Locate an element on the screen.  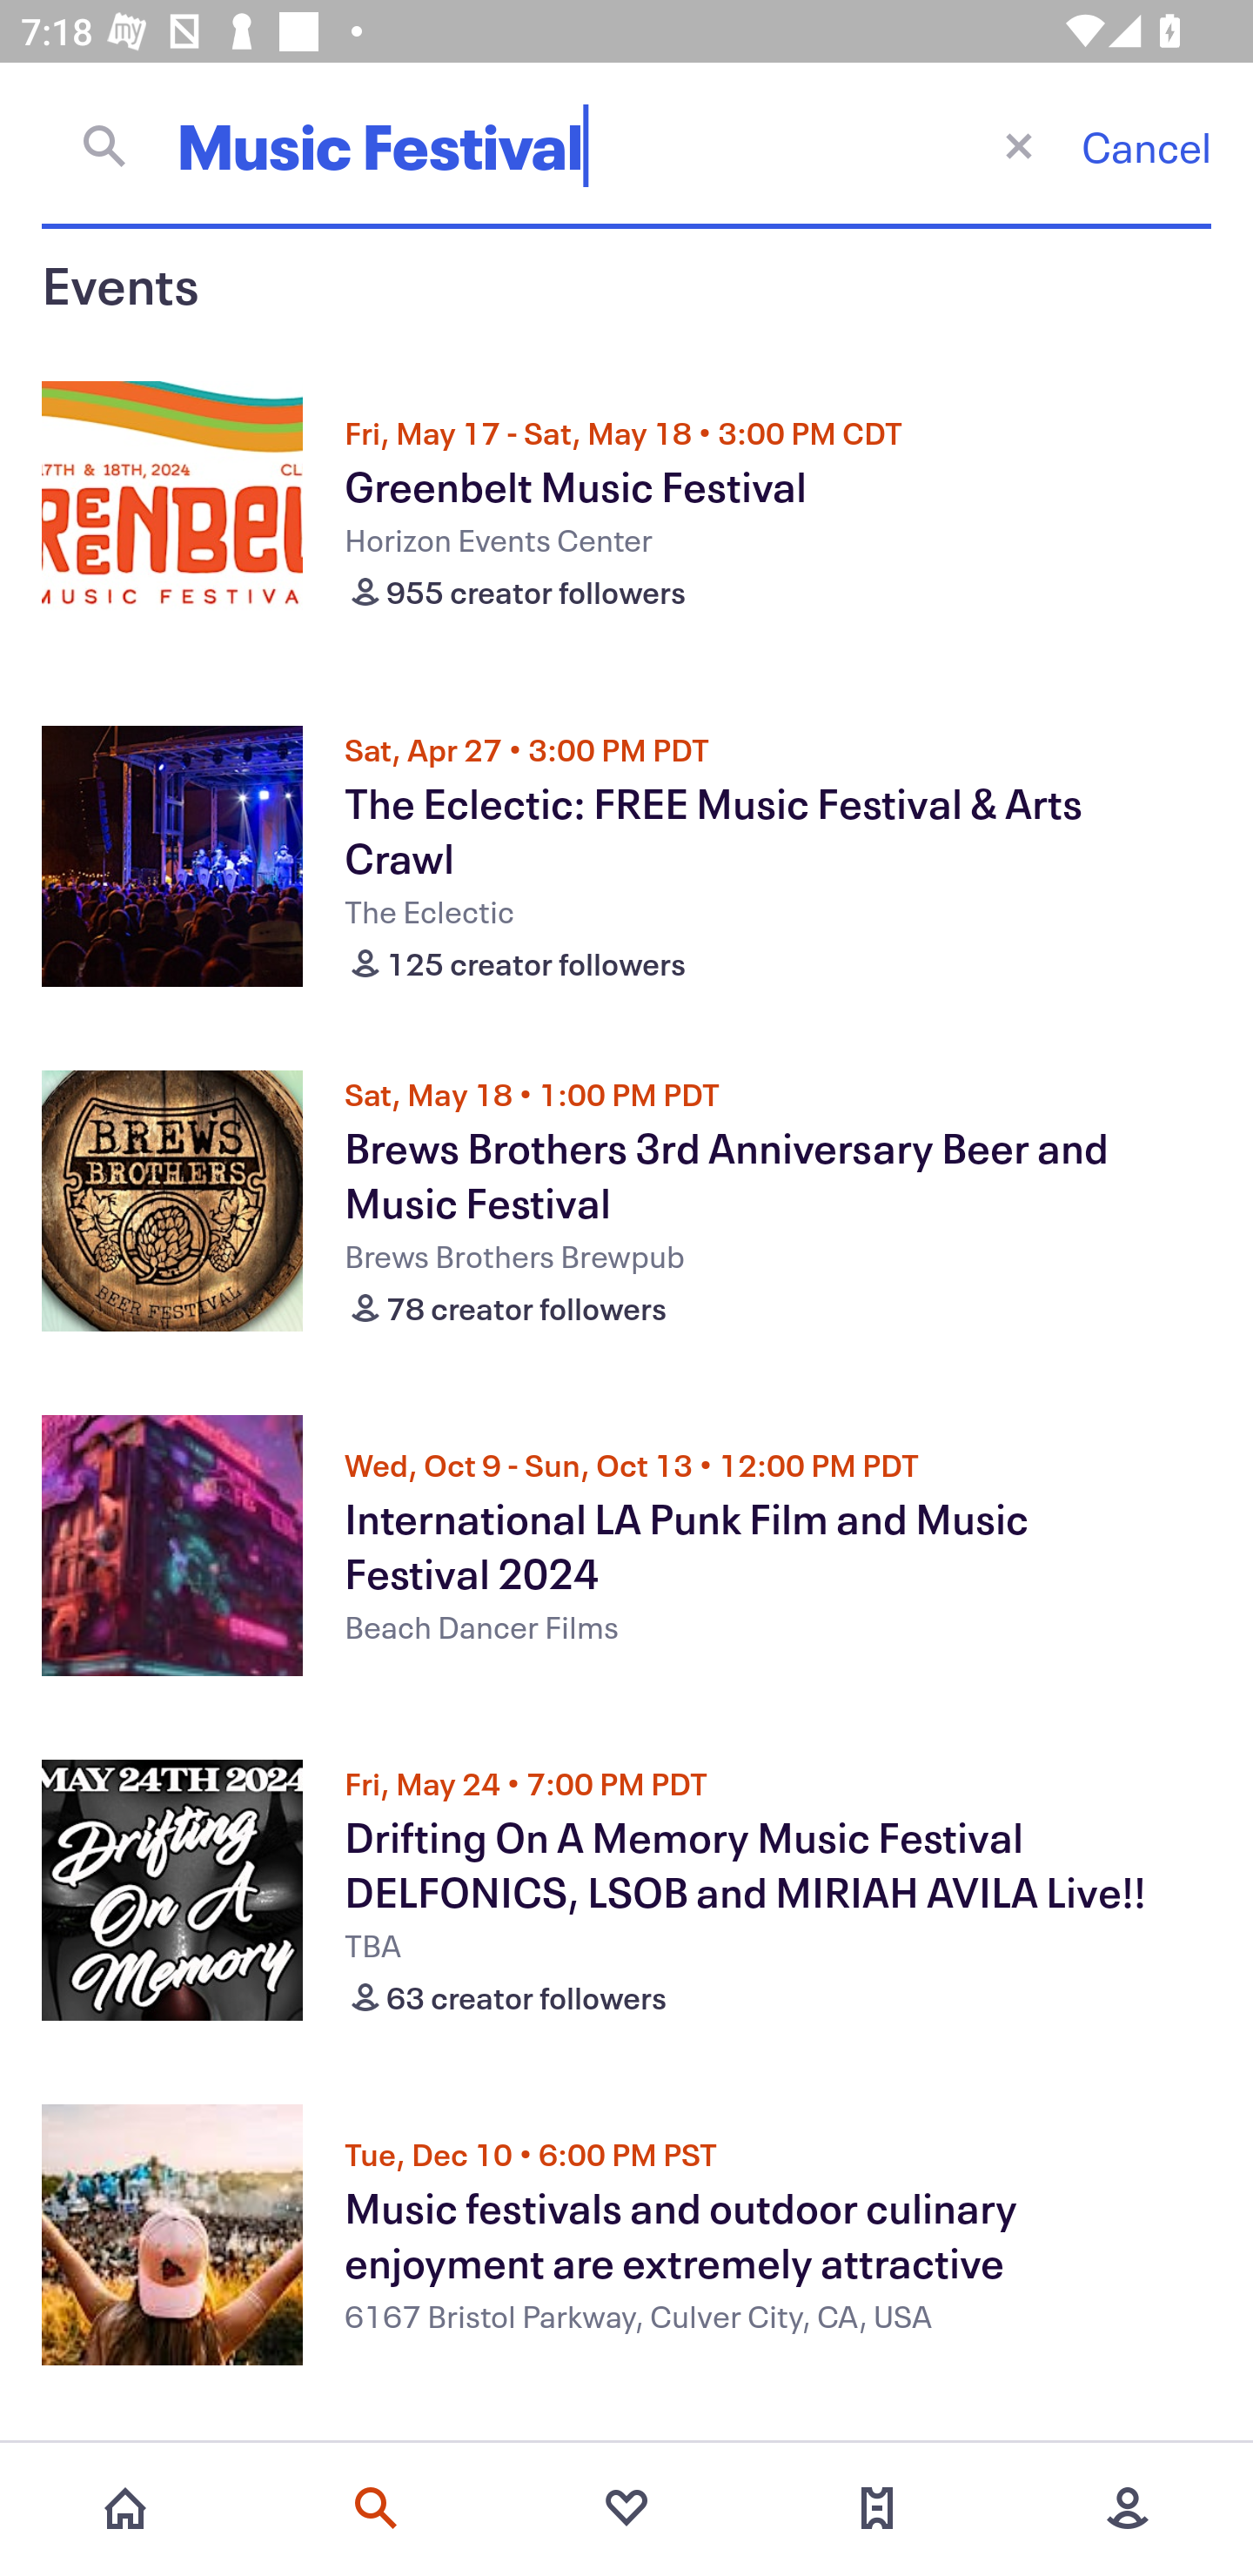
Favorites is located at coordinates (626, 2508).